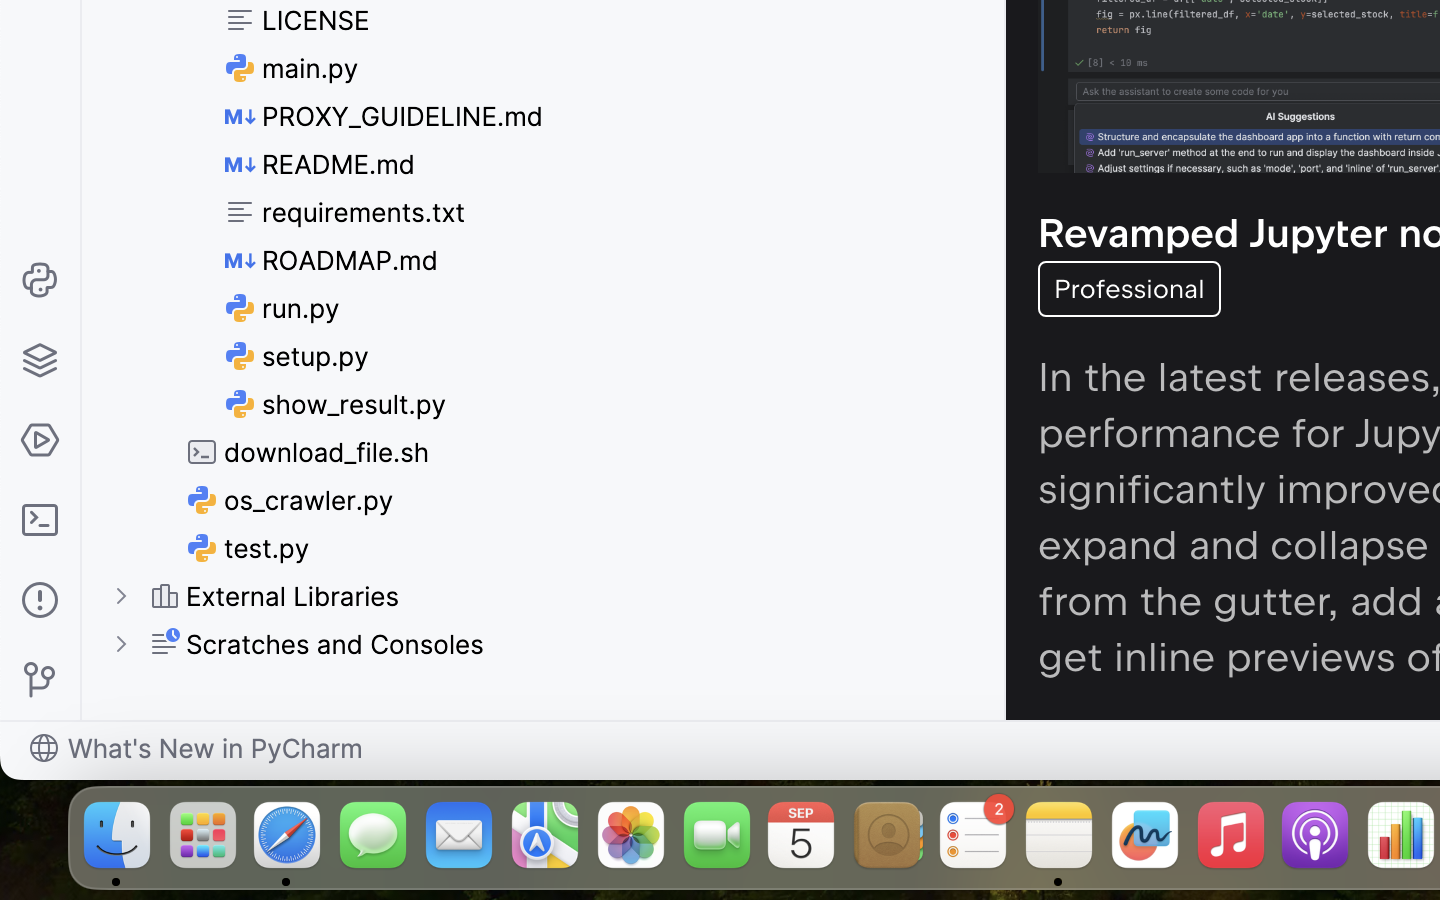 The width and height of the screenshot is (1440, 900). I want to click on setup.py, so click(298, 356).